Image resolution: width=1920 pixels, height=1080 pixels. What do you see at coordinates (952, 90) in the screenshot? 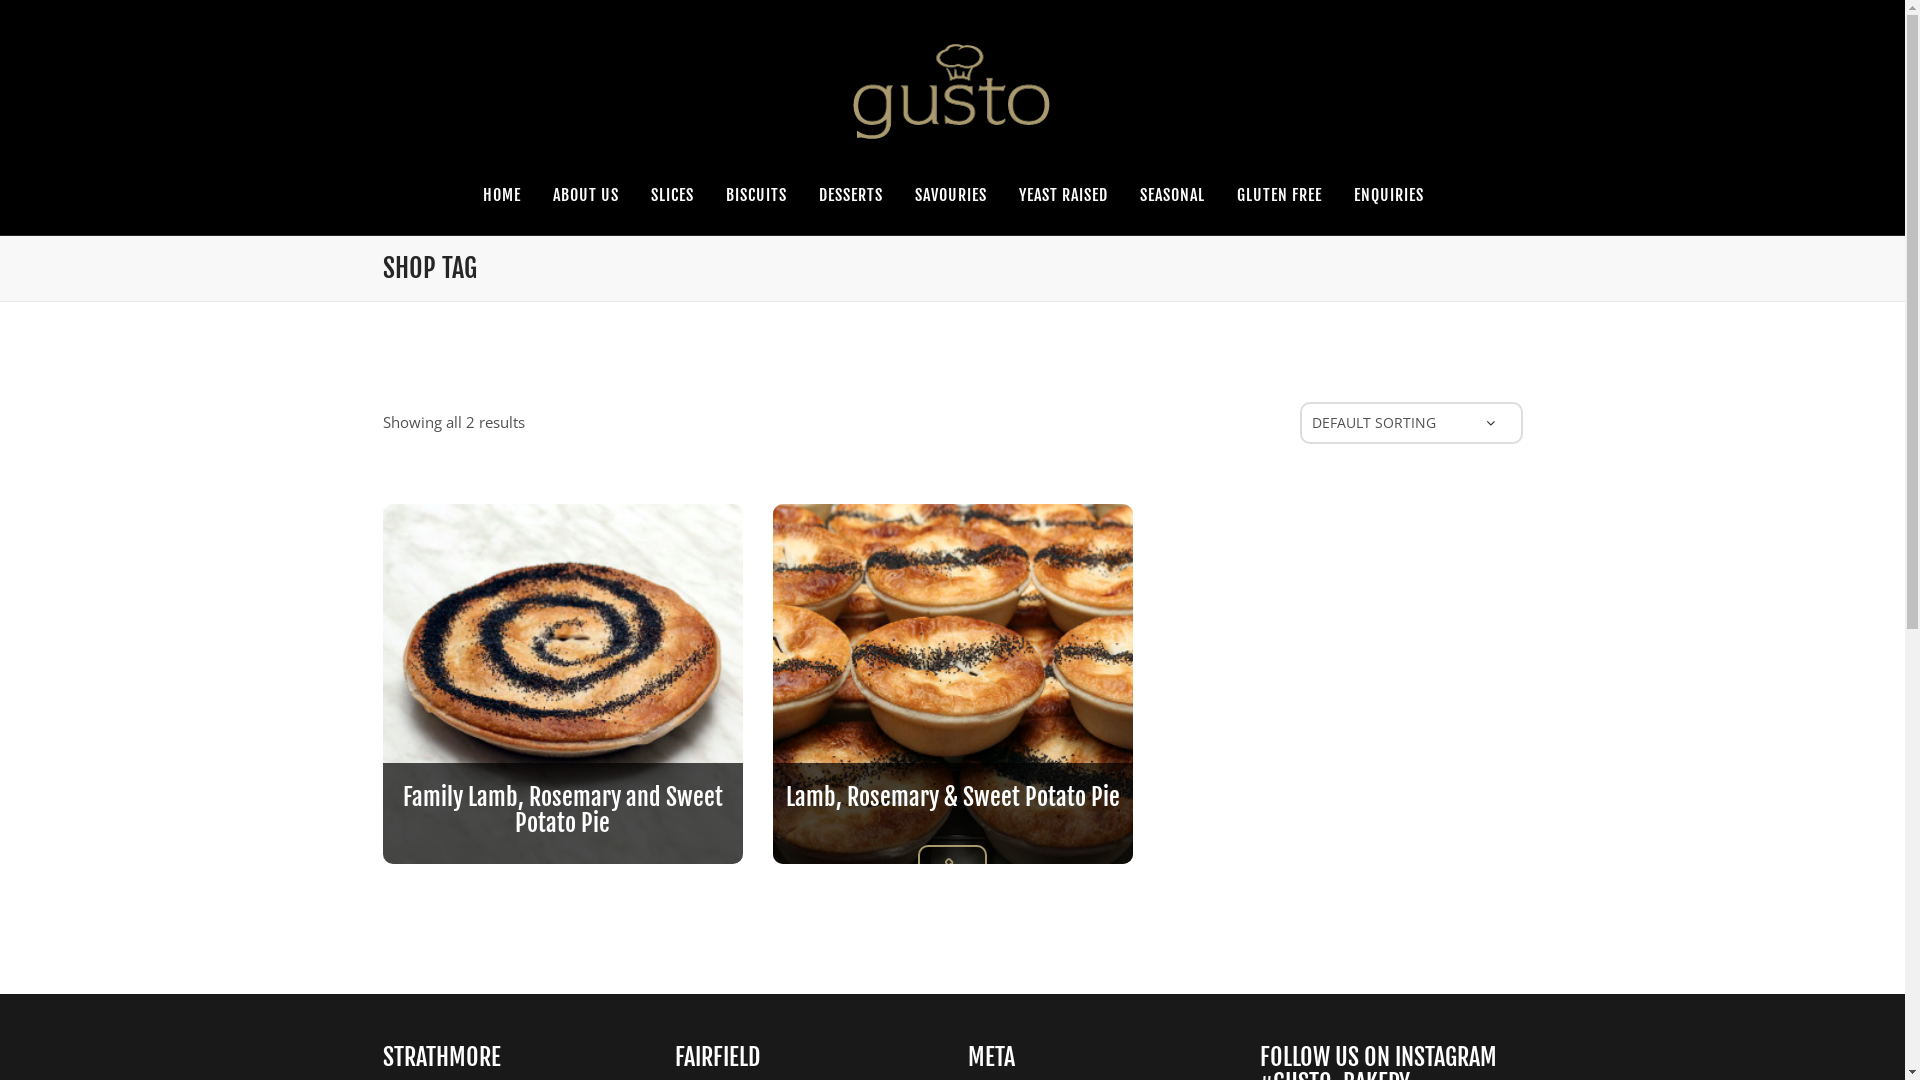
I see `Gusto Bakery` at bounding box center [952, 90].